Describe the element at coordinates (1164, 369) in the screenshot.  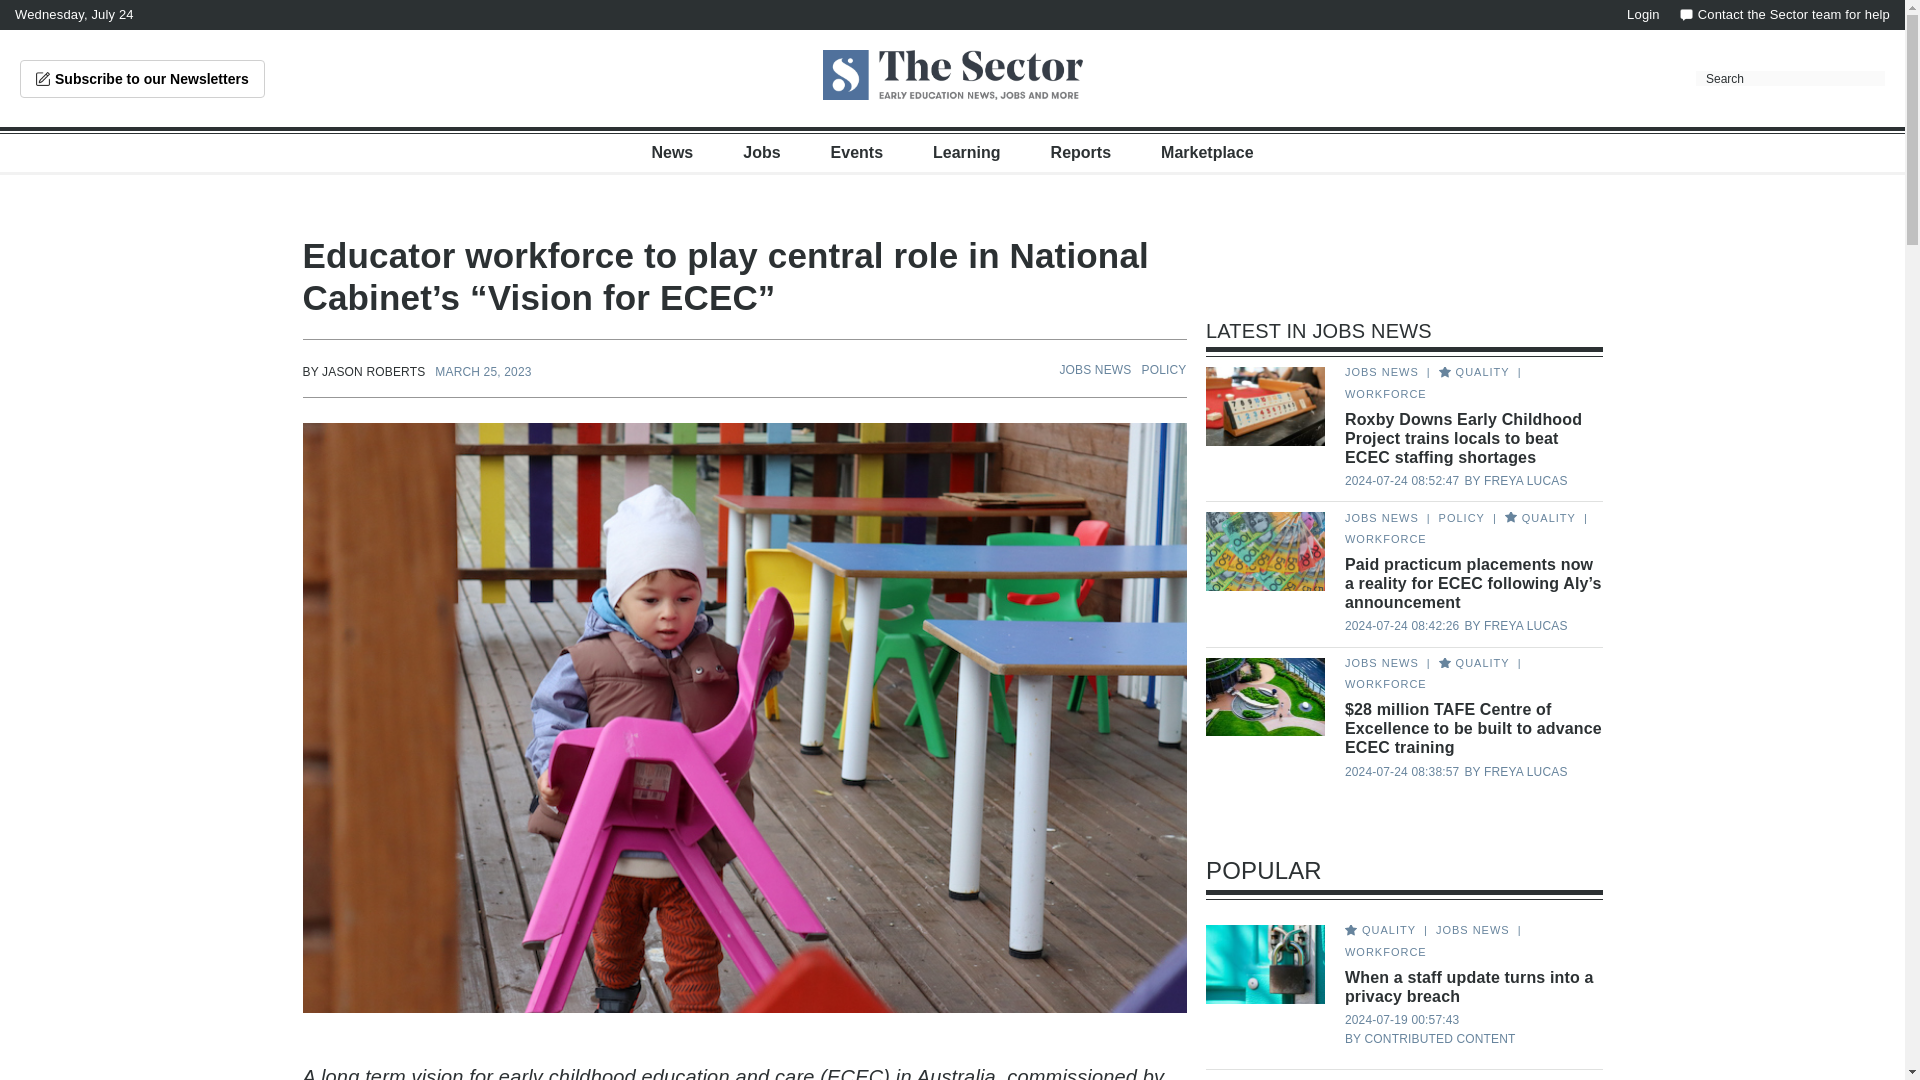
I see `POLICY` at that location.